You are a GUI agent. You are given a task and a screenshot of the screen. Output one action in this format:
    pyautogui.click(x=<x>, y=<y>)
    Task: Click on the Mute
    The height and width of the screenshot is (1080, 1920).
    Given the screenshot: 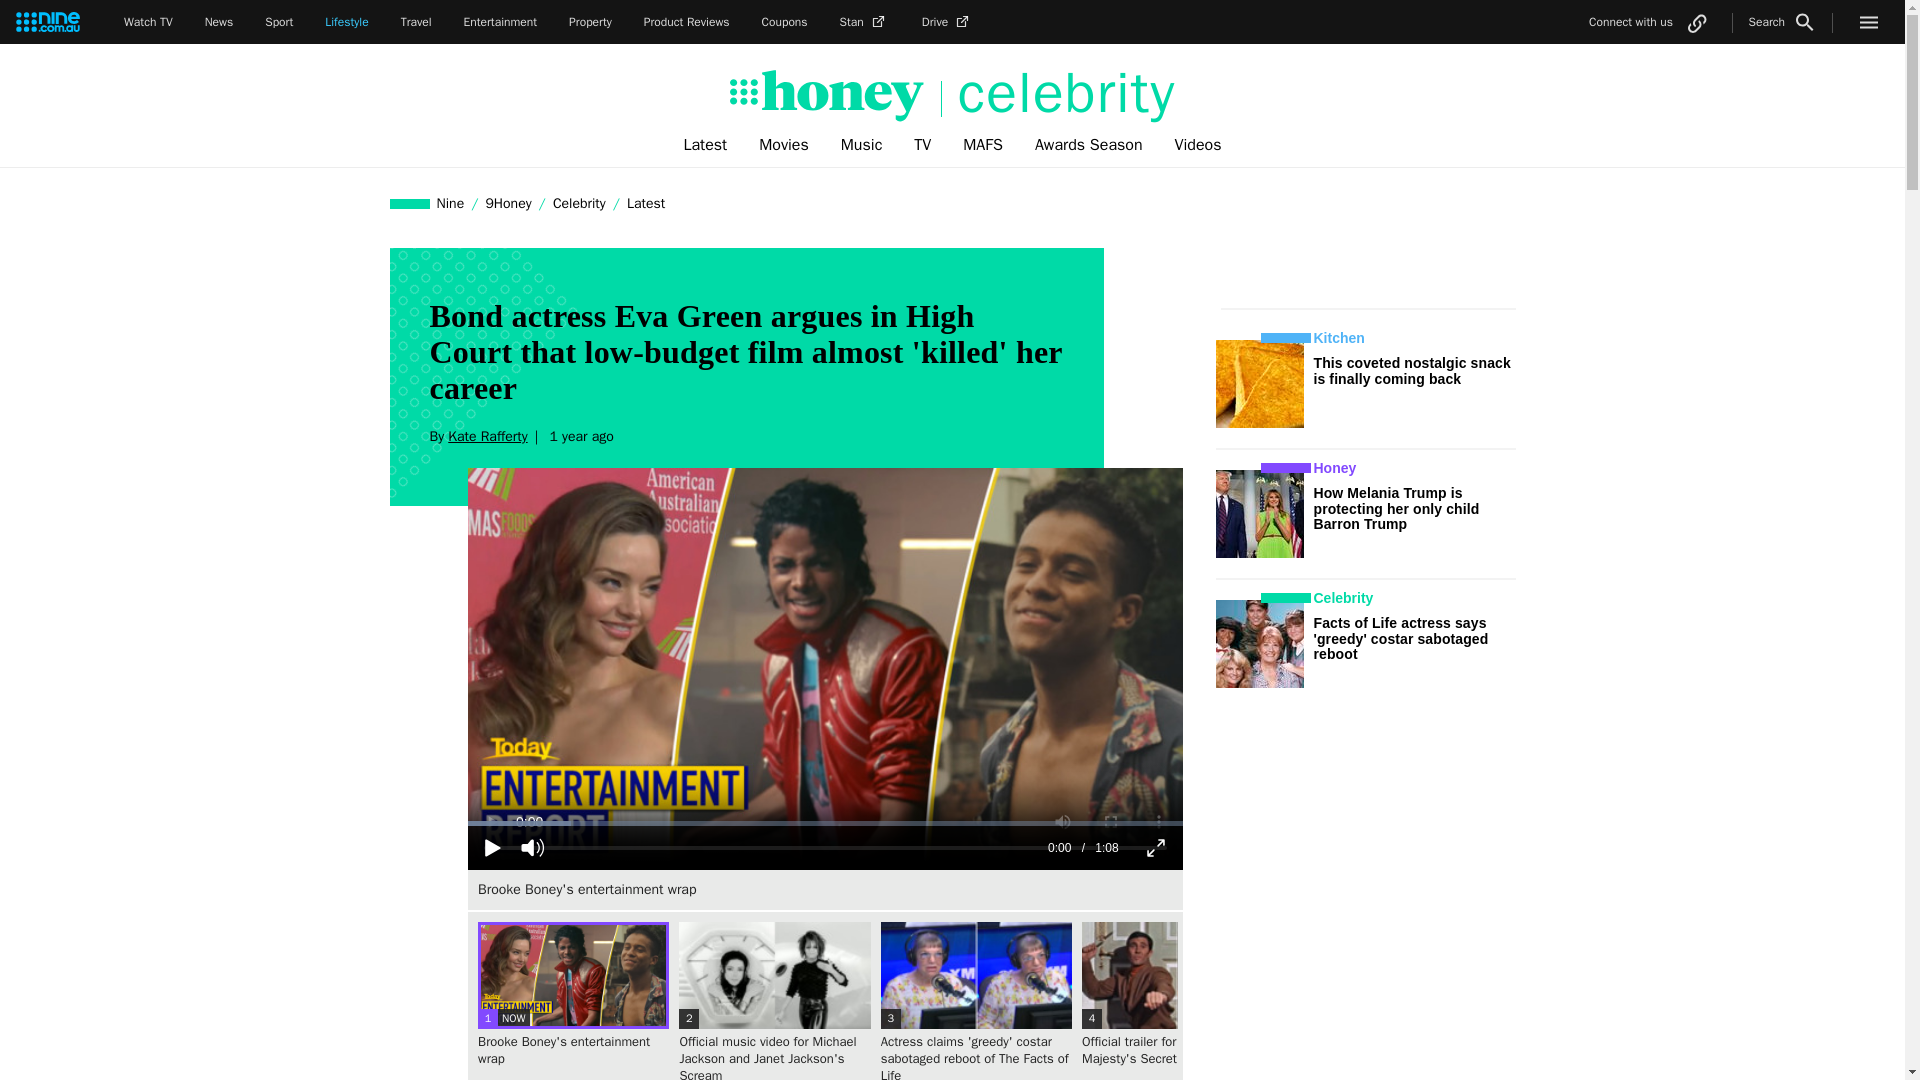 What is the action you would take?
    pyautogui.click(x=532, y=848)
    